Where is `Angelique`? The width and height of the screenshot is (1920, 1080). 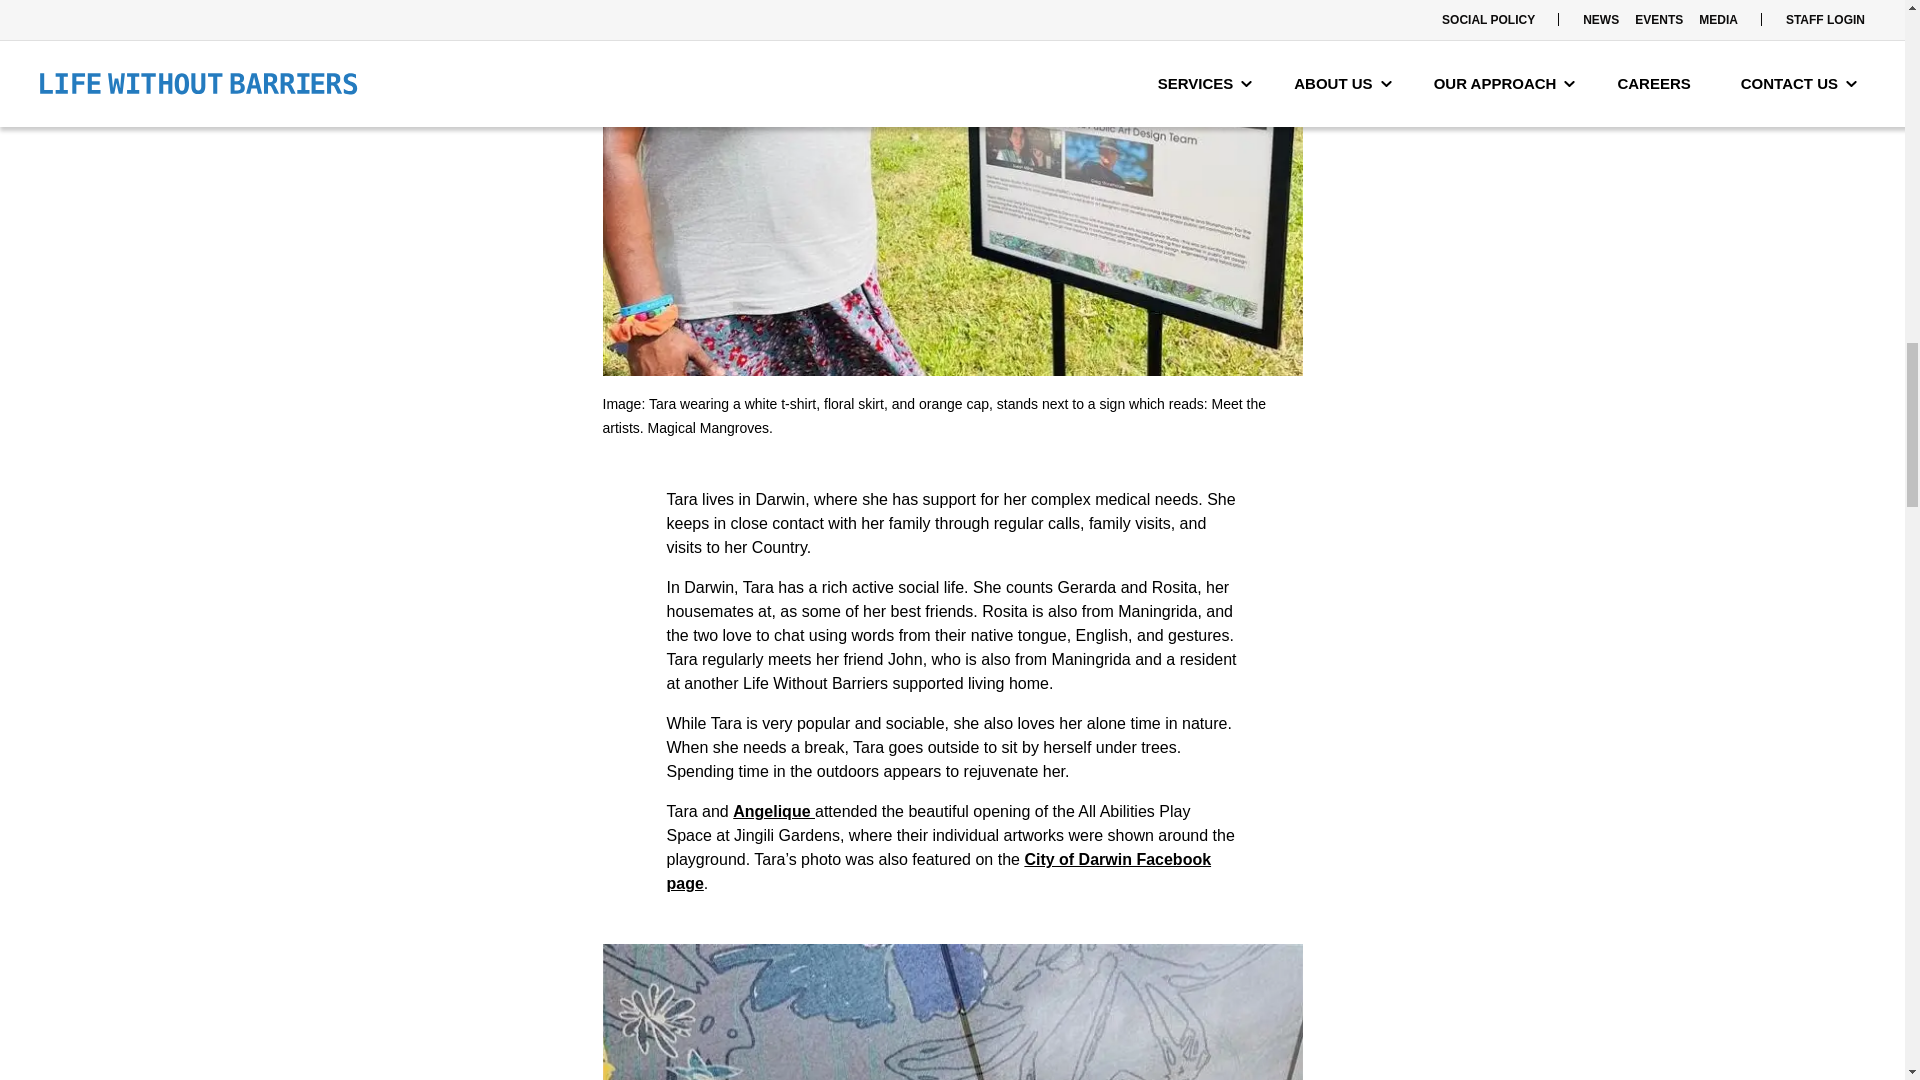
Angelique is located at coordinates (774, 811).